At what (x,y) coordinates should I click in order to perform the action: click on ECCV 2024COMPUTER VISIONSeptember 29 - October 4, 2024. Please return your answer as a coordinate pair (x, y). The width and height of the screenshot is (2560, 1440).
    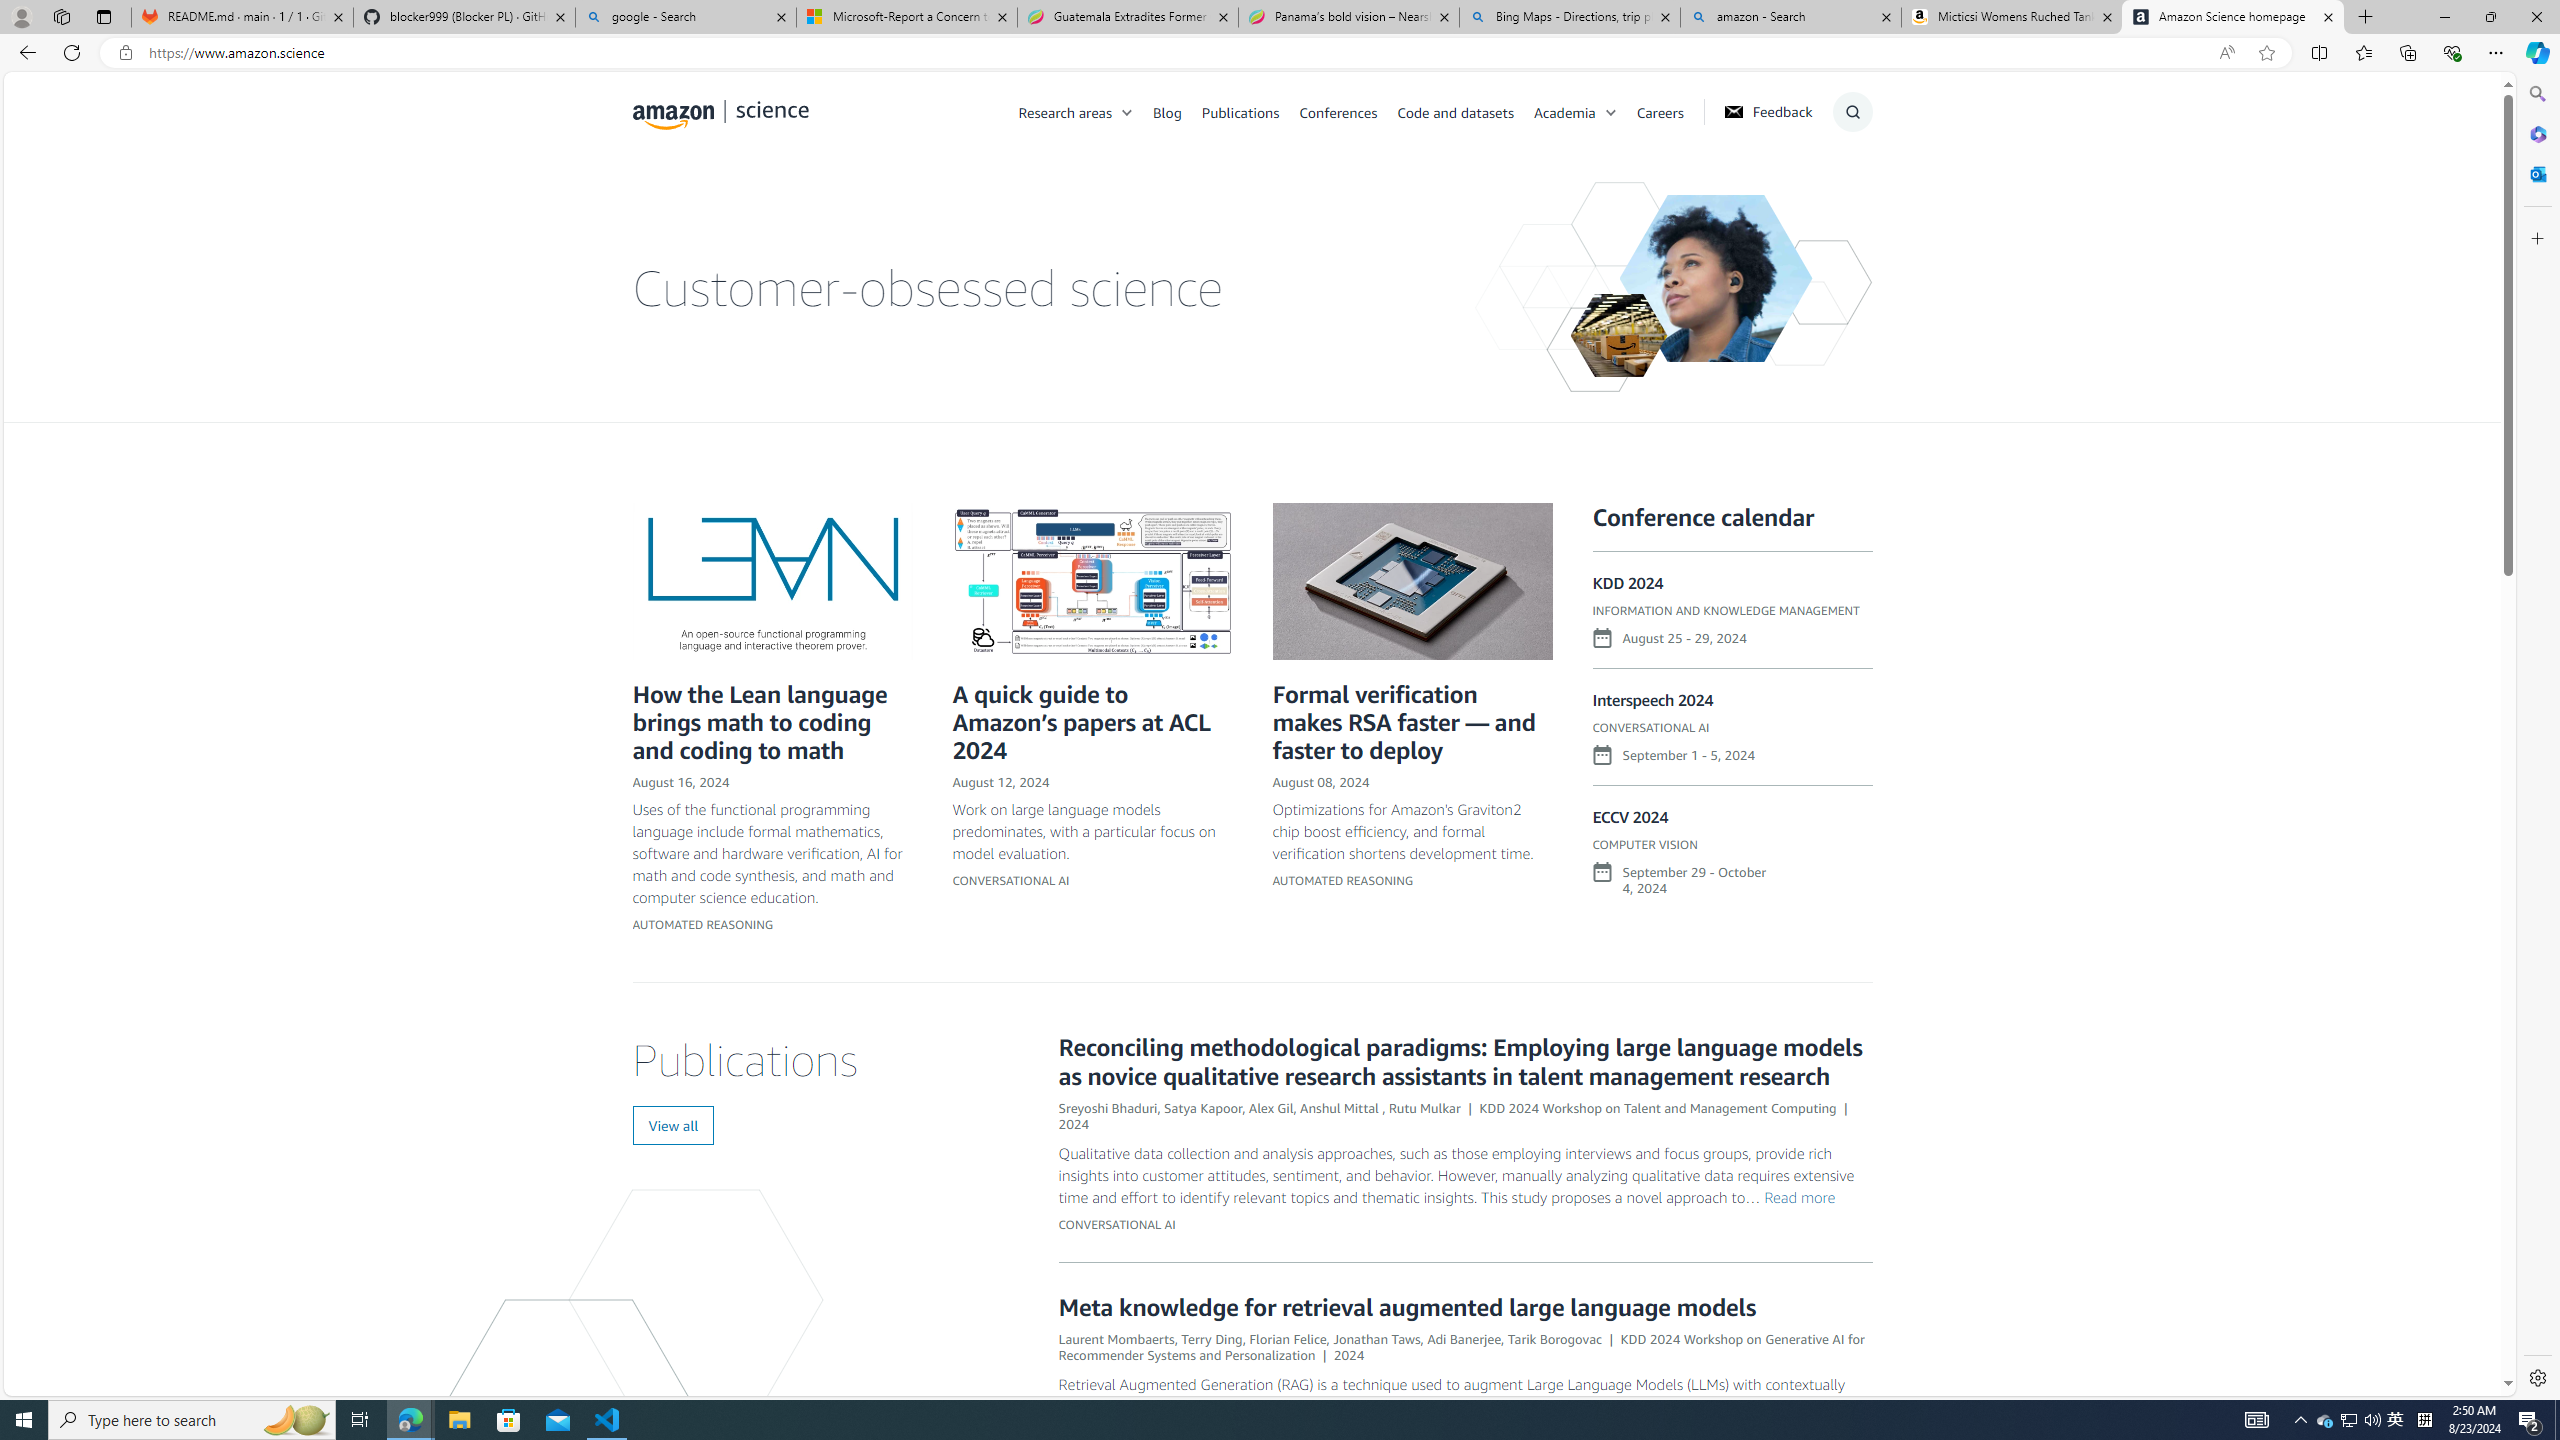
    Looking at the image, I should click on (1732, 862).